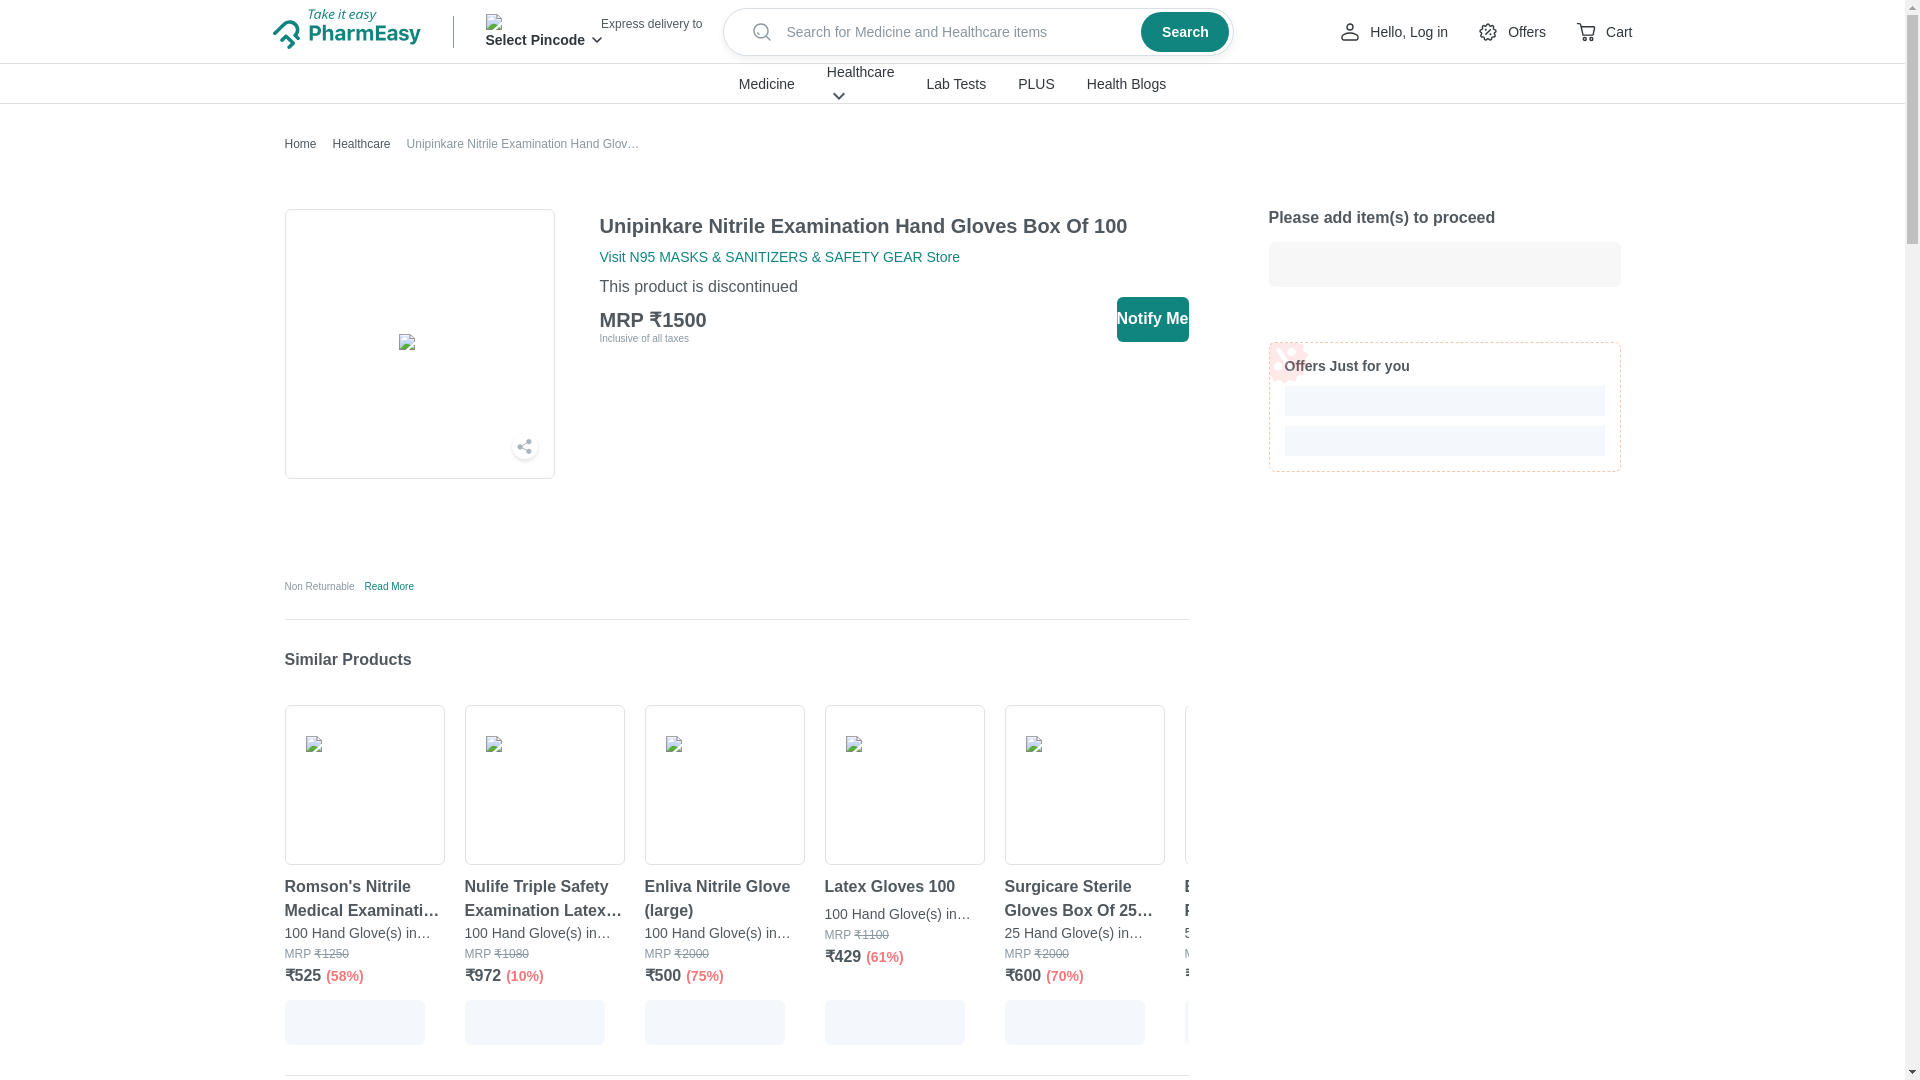 Image resolution: width=1920 pixels, height=1080 pixels. I want to click on Health Blogs, so click(1126, 84).